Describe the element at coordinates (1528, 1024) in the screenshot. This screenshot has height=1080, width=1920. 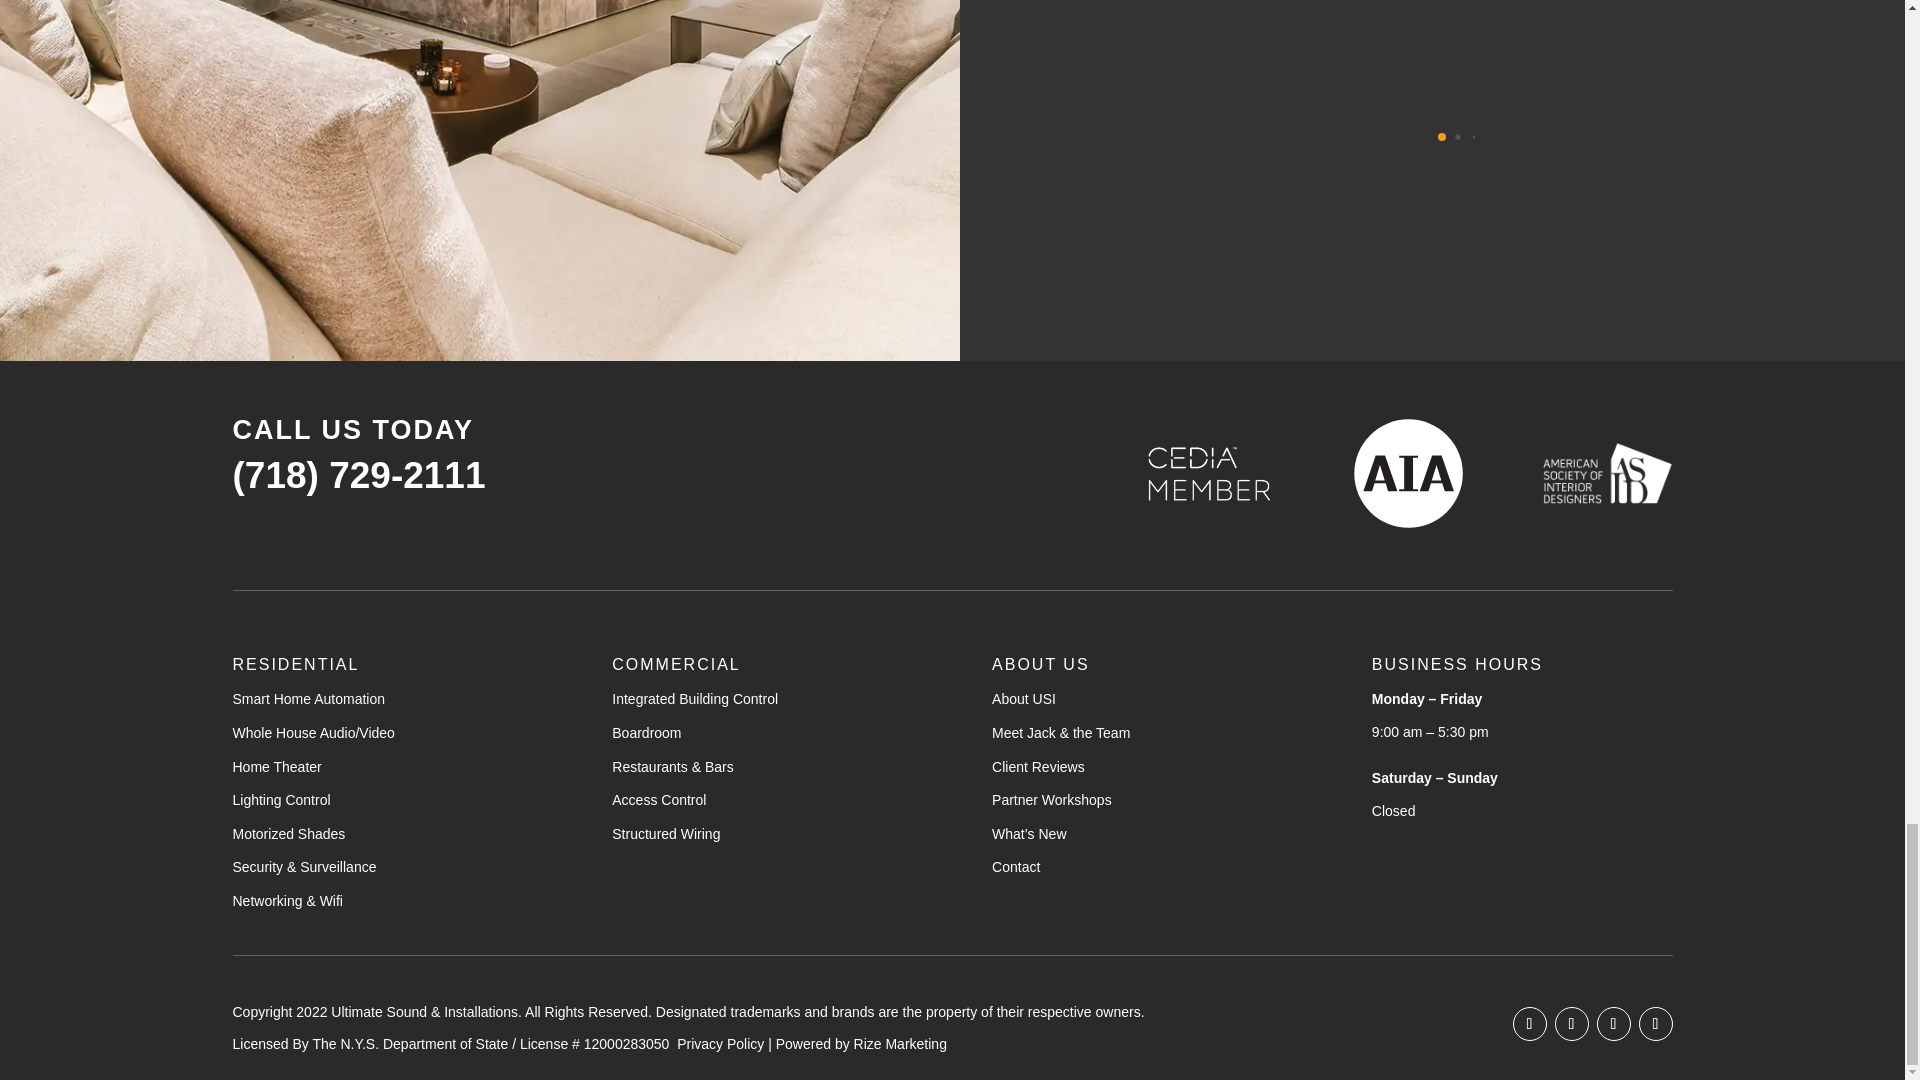
I see `Follow on Facebook` at that location.